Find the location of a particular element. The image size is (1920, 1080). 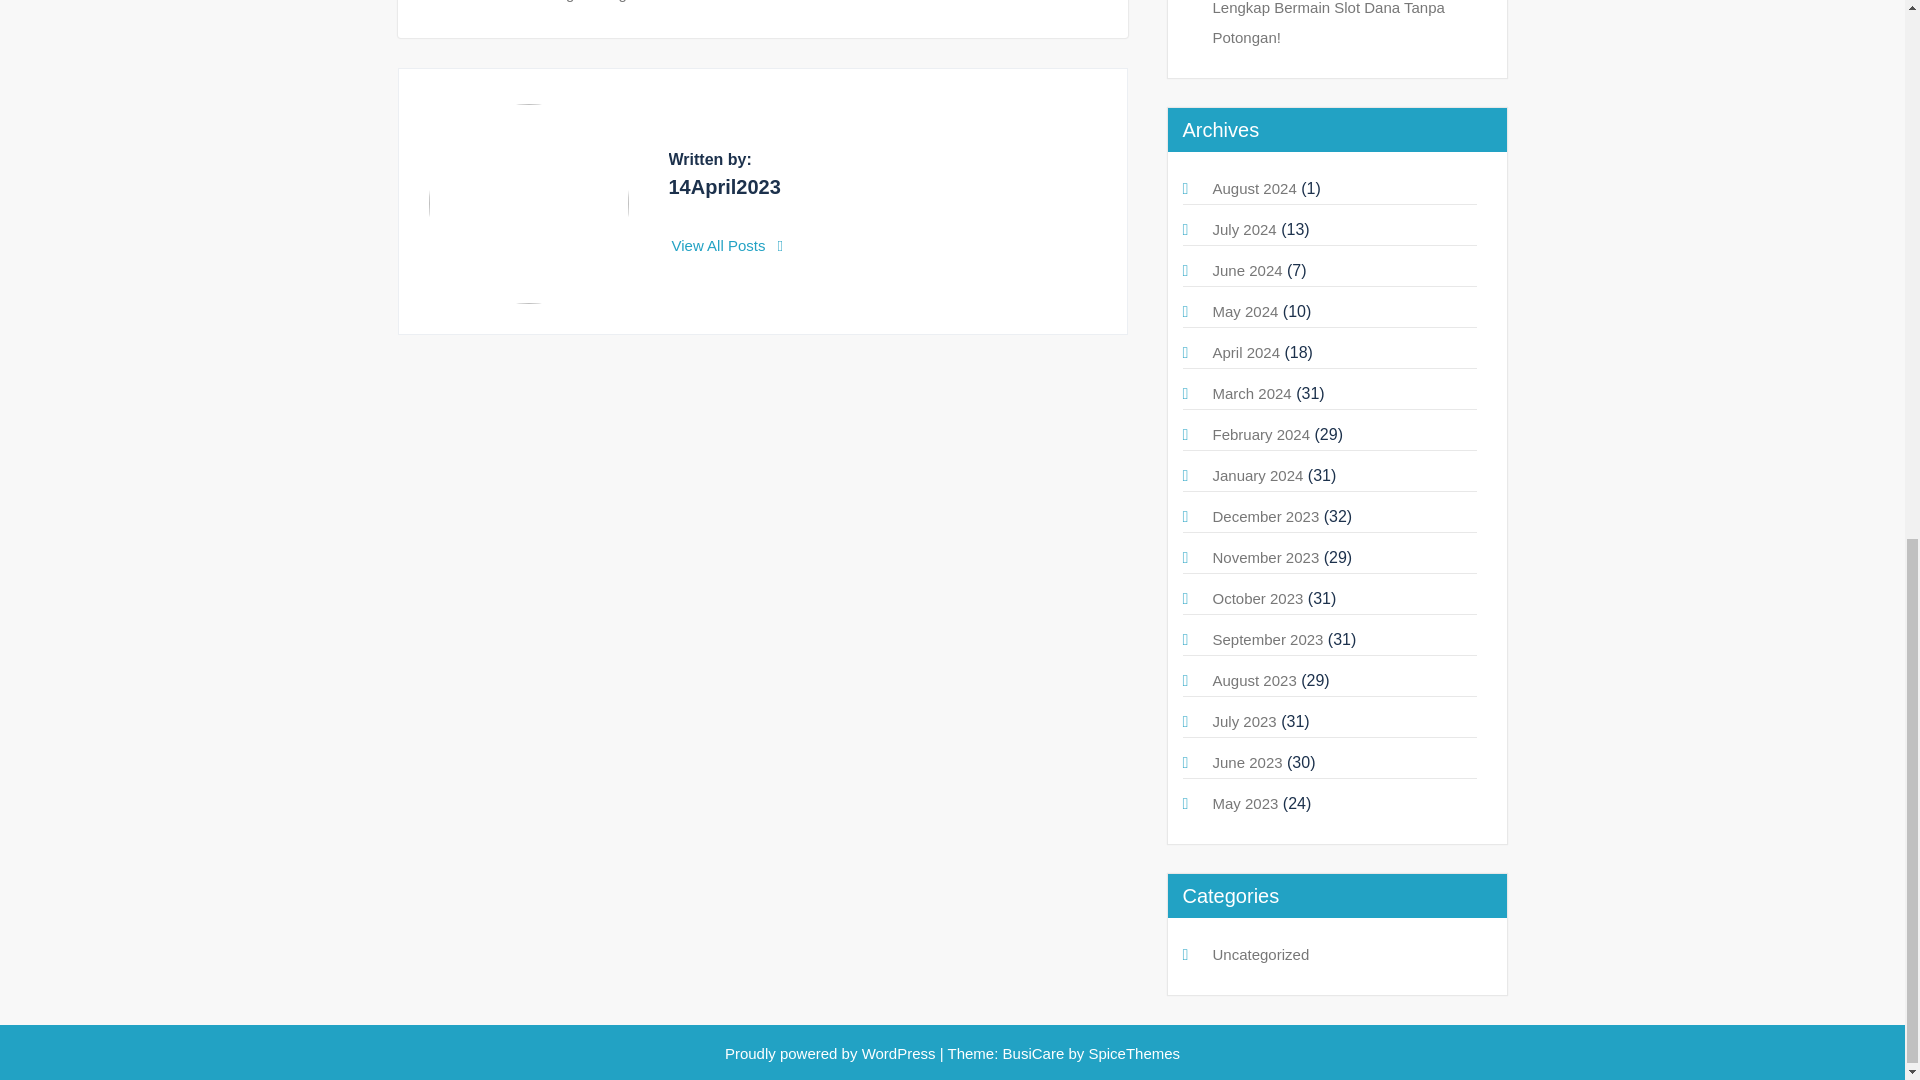

July 2024 is located at coordinates (1244, 229).